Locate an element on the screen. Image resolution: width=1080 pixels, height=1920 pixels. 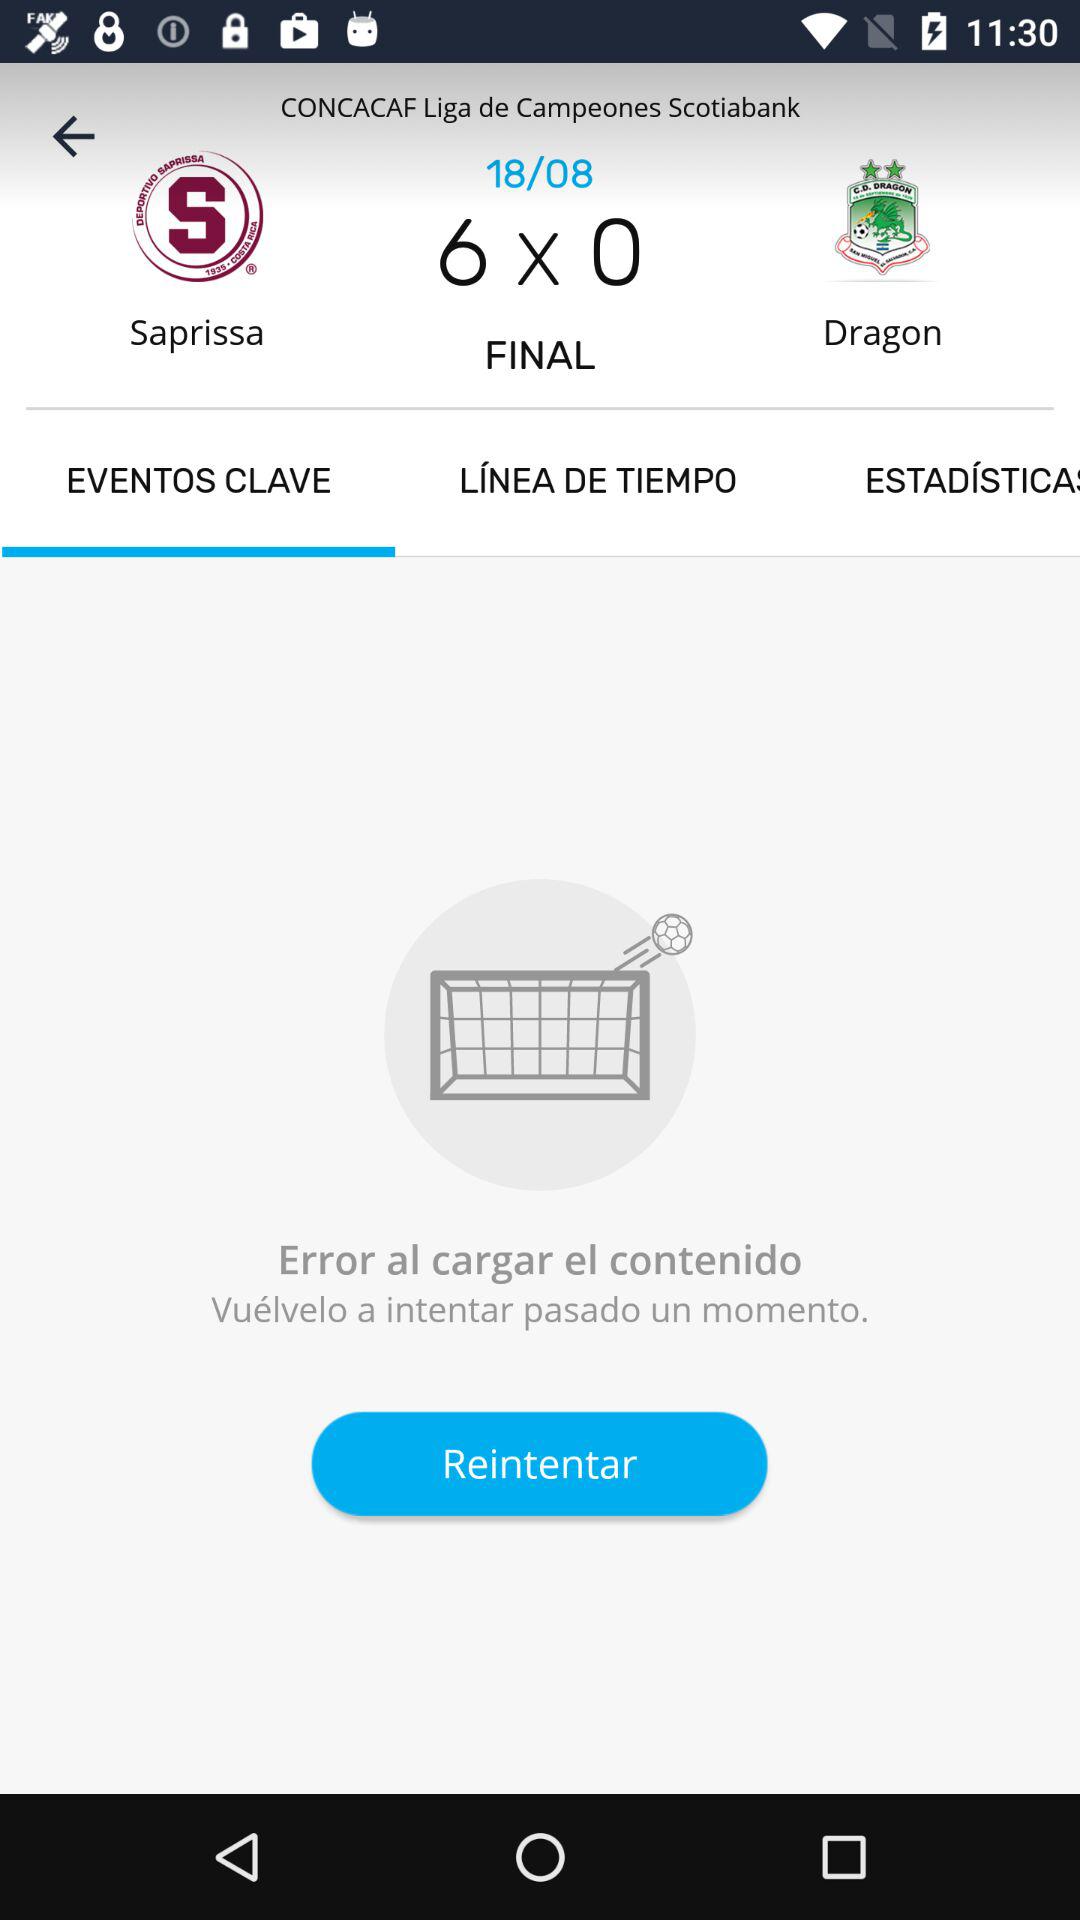
tap the icon to the left of the 18/08 item is located at coordinates (73, 136).